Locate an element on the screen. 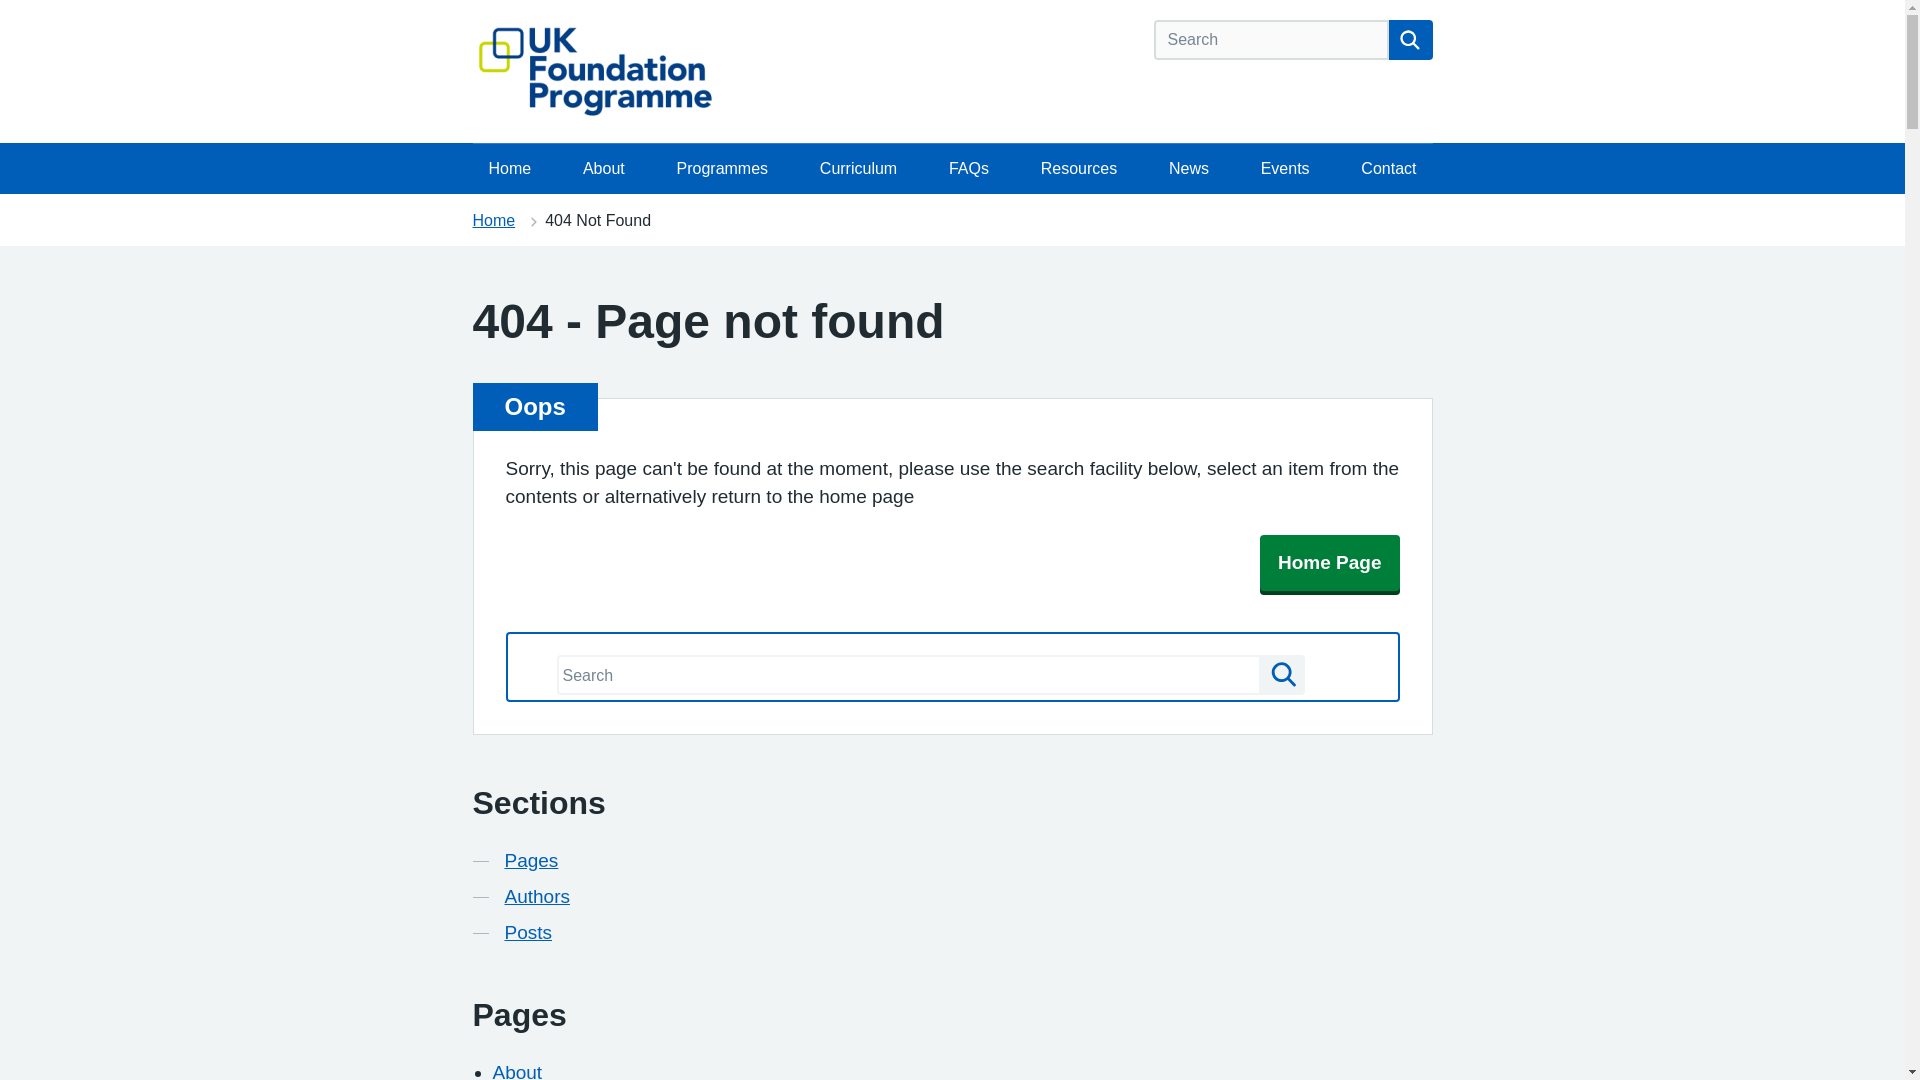 The image size is (1920, 1080). FAQs is located at coordinates (968, 168).